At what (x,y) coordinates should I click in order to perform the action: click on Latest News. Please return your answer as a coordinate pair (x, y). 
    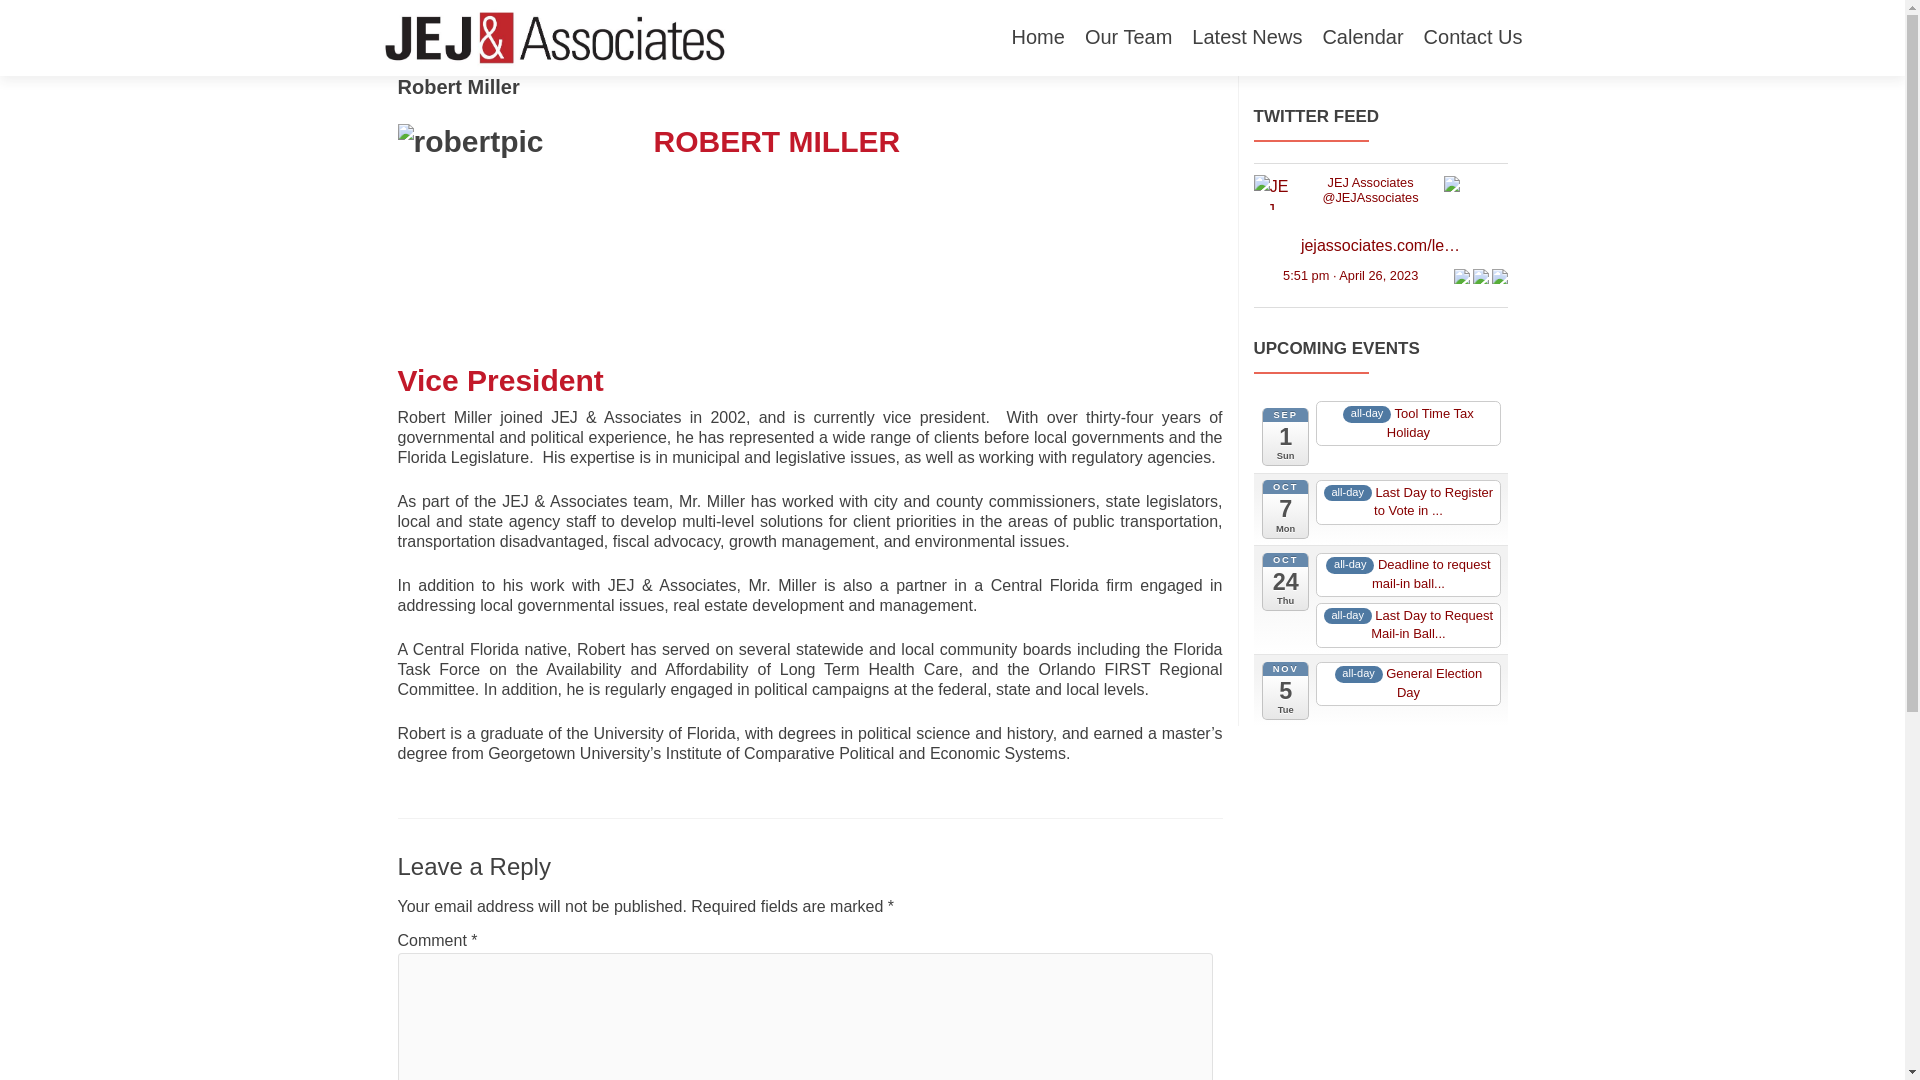
    Looking at the image, I should click on (1246, 38).